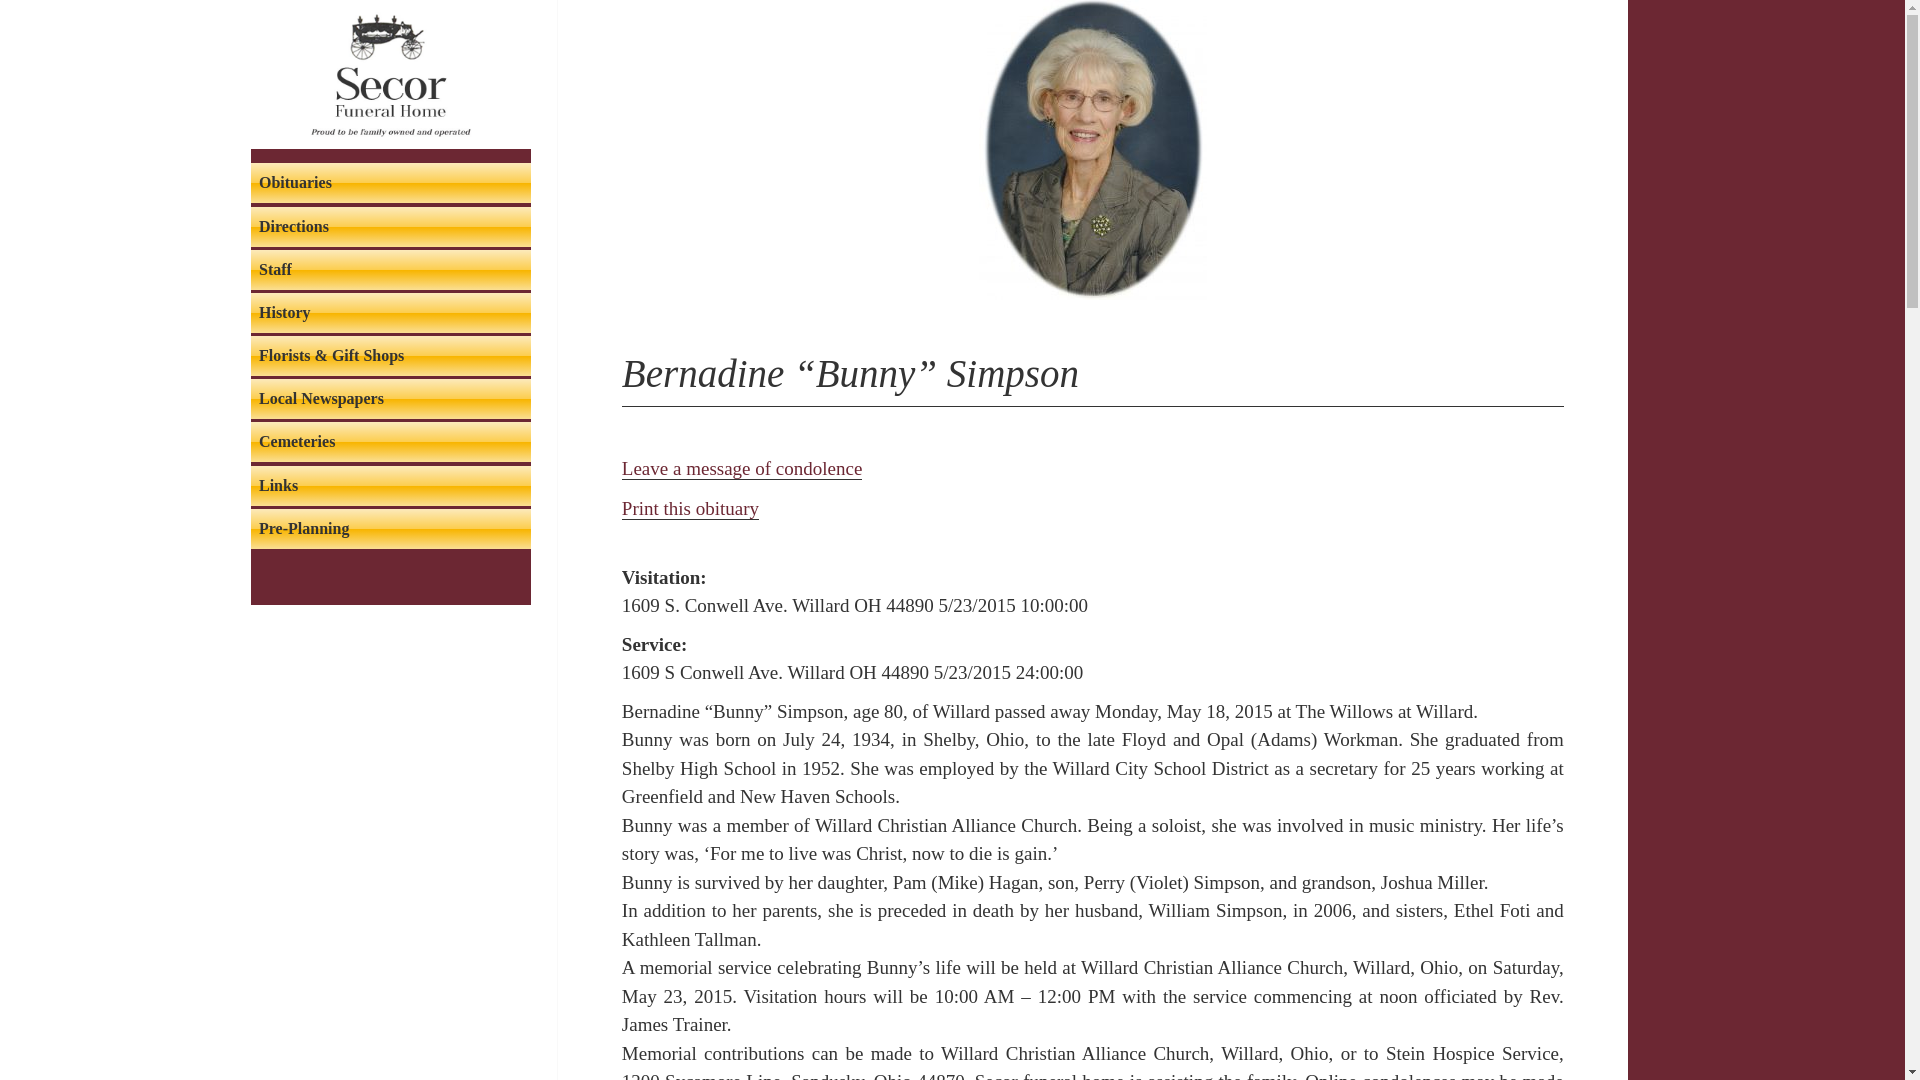 The width and height of the screenshot is (1920, 1080). What do you see at coordinates (690, 508) in the screenshot?
I see `Print this obituary` at bounding box center [690, 508].